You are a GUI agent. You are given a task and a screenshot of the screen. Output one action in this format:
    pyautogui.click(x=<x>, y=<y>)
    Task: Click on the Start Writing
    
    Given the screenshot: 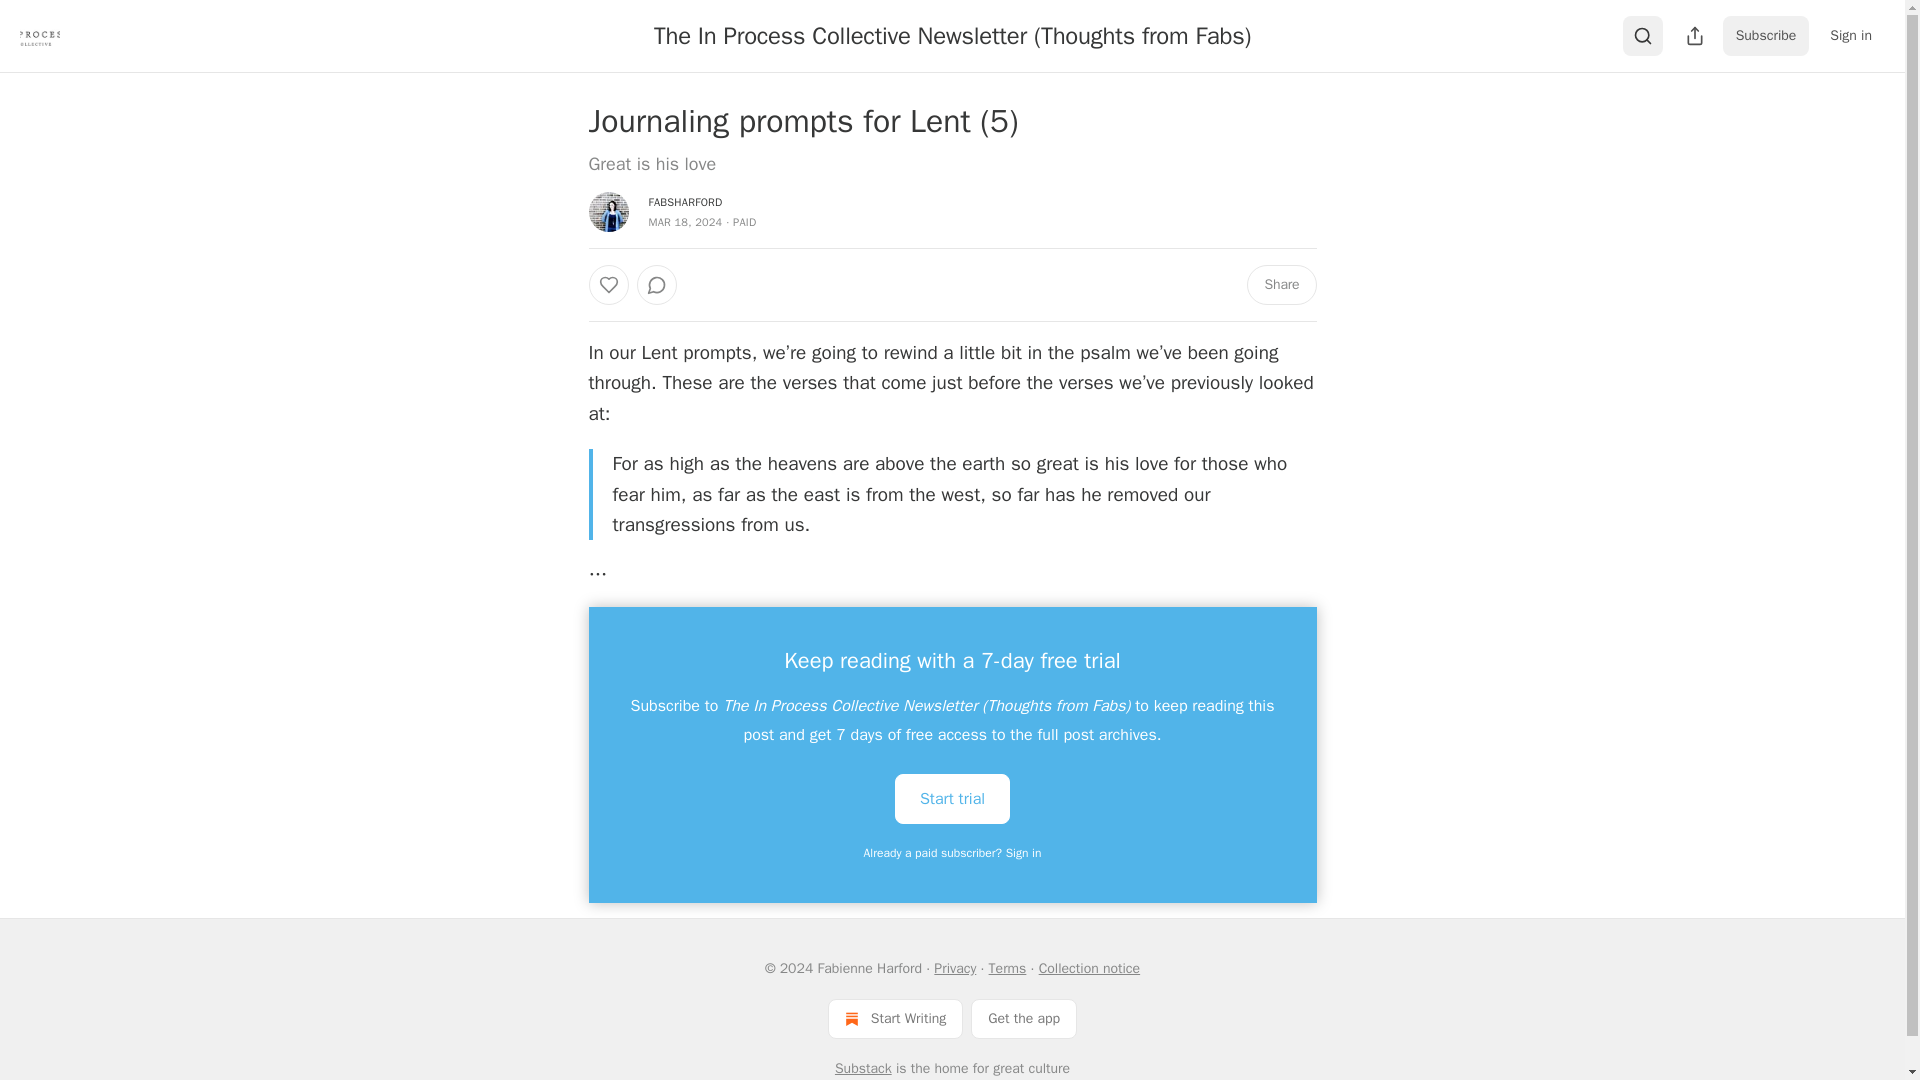 What is the action you would take?
    pyautogui.click(x=895, y=1018)
    